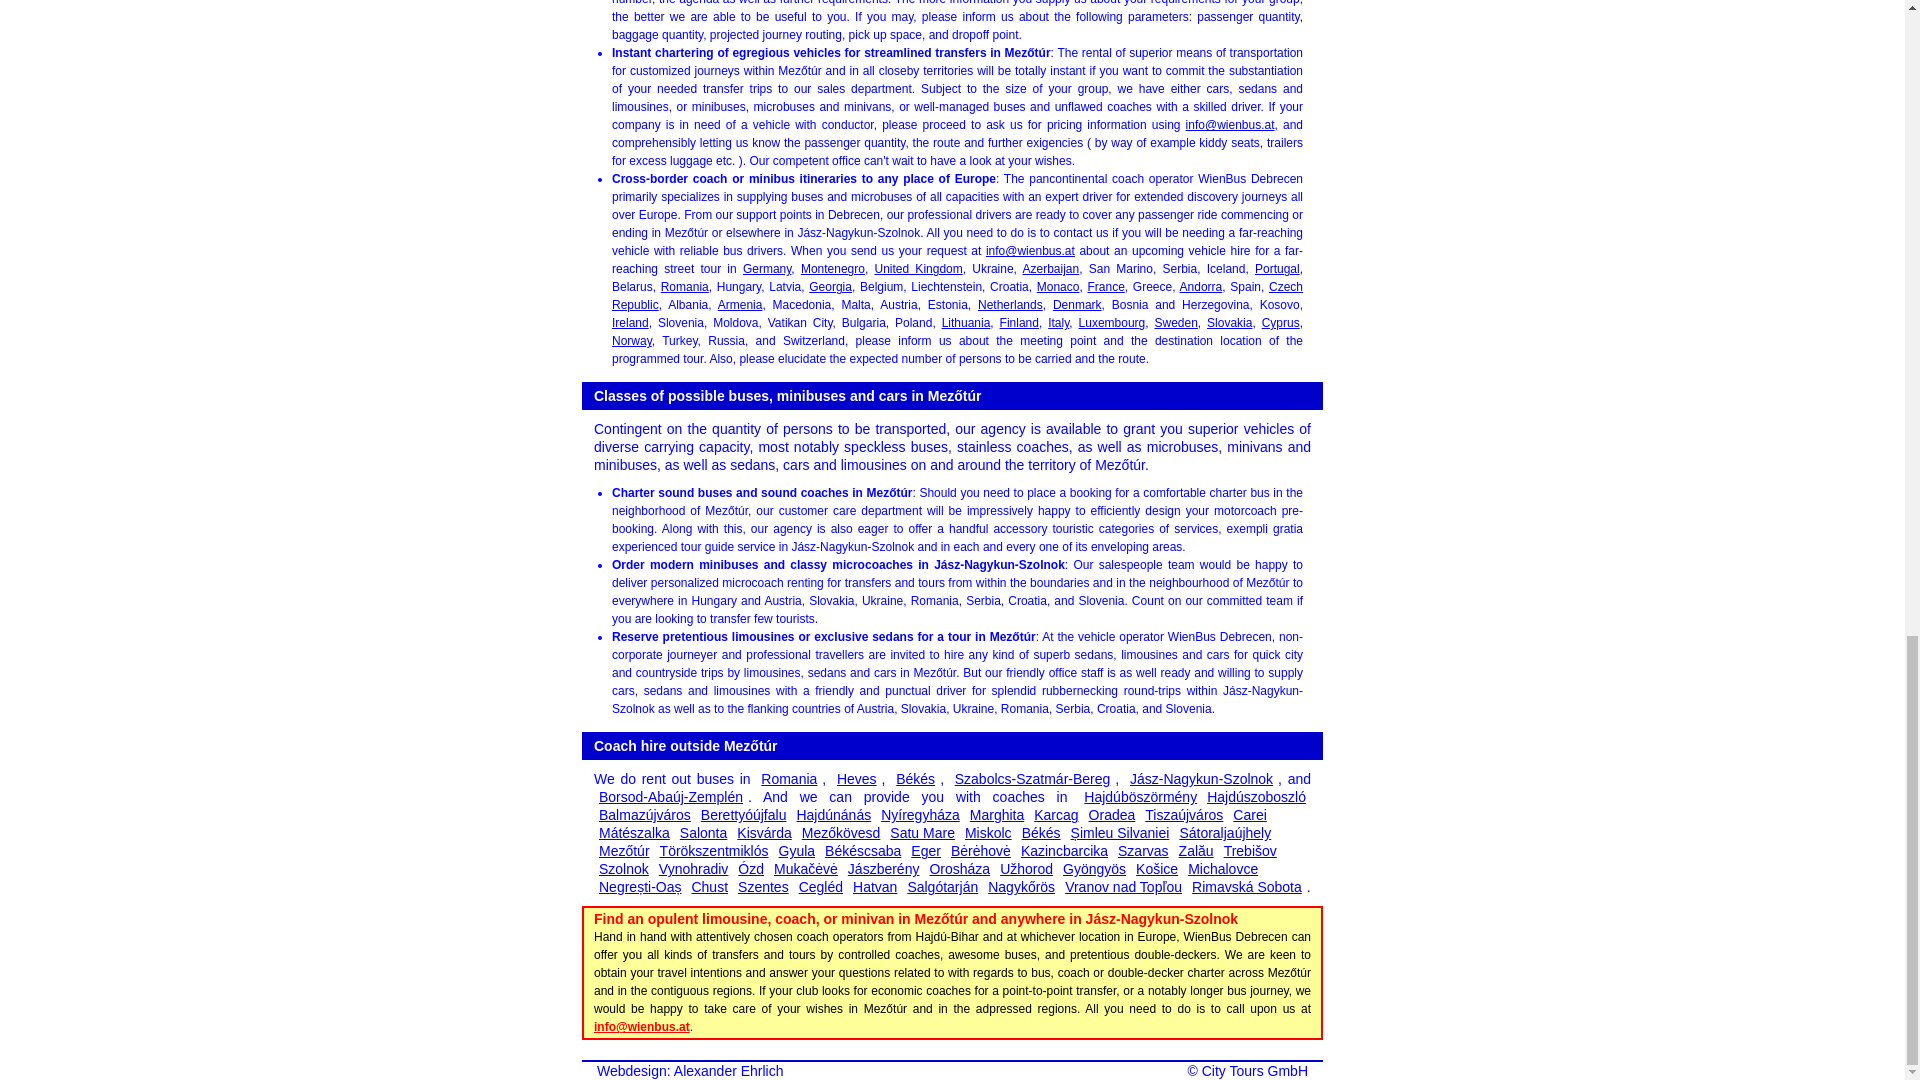 The height and width of the screenshot is (1080, 1920). Describe the element at coordinates (1058, 286) in the screenshot. I see `rental buses Monaco - charter a bus` at that location.